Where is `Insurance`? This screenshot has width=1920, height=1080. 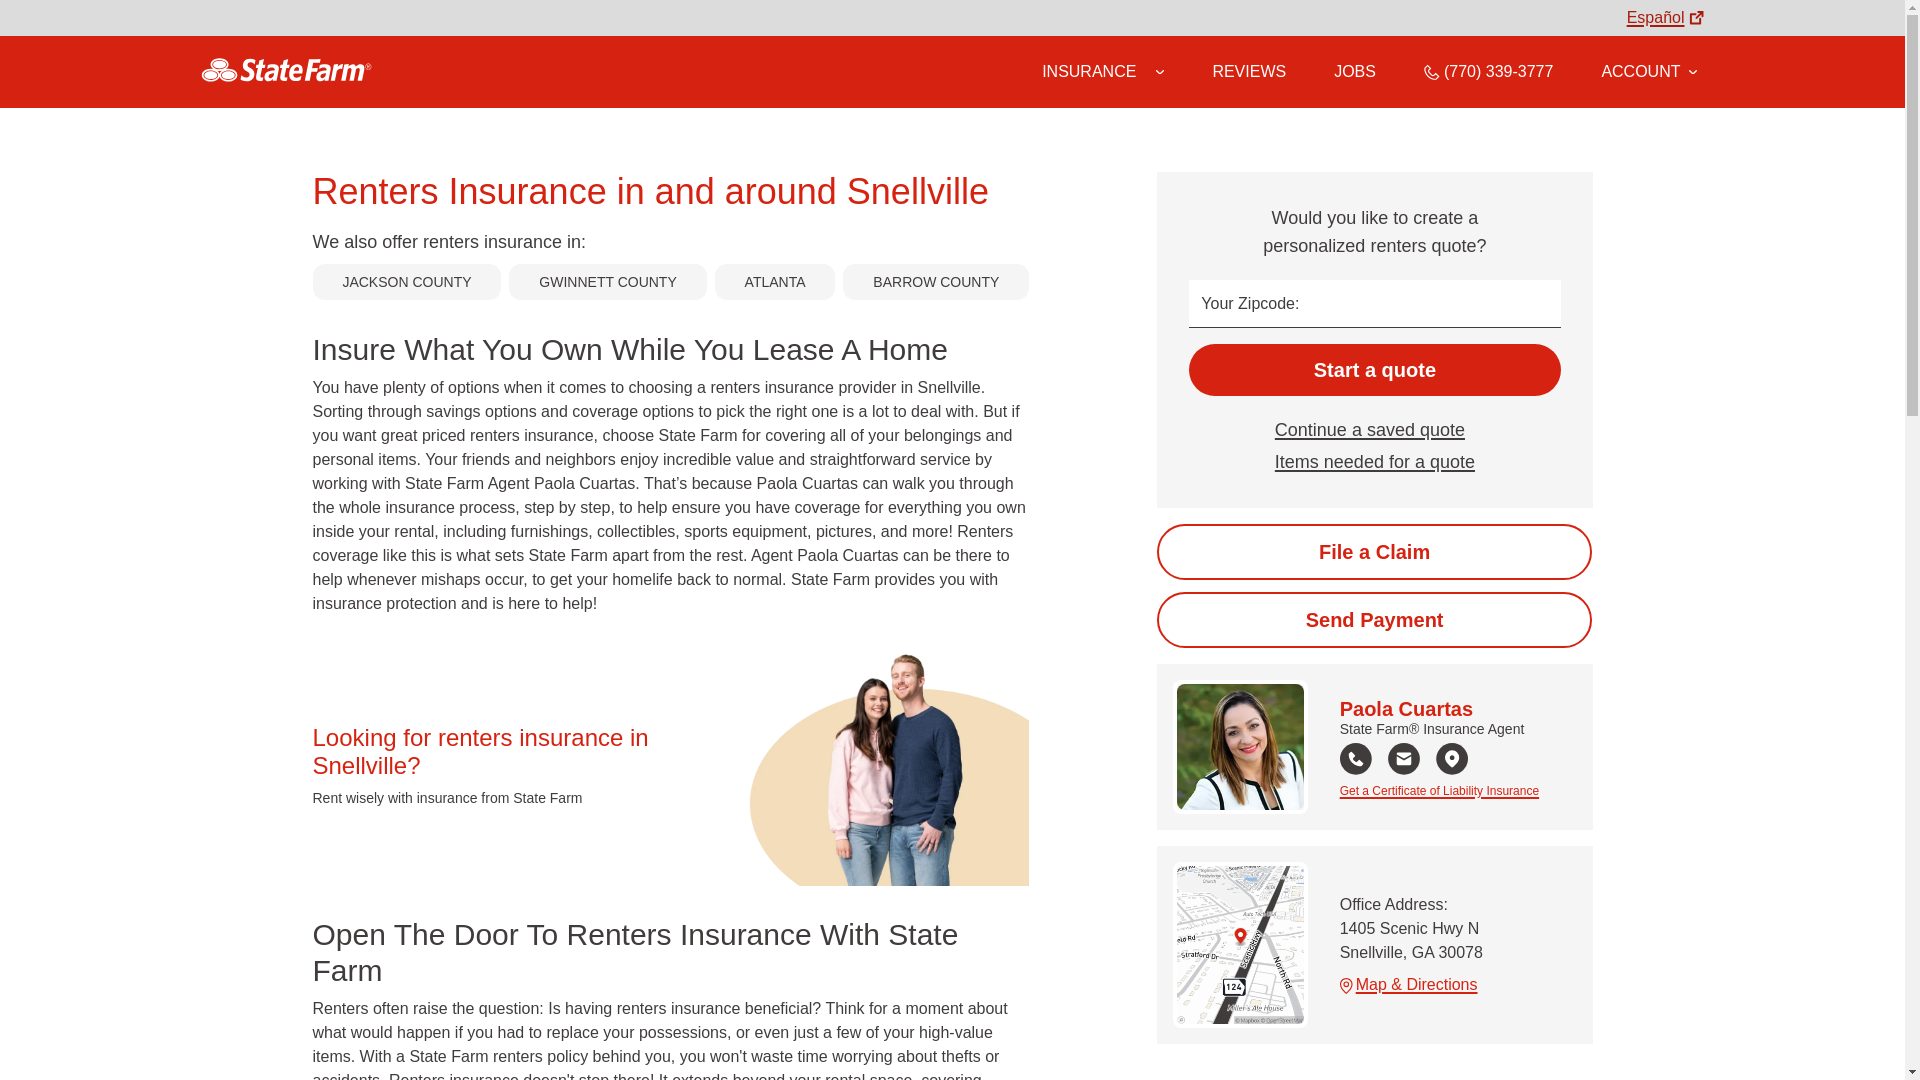
Insurance is located at coordinates (1102, 72).